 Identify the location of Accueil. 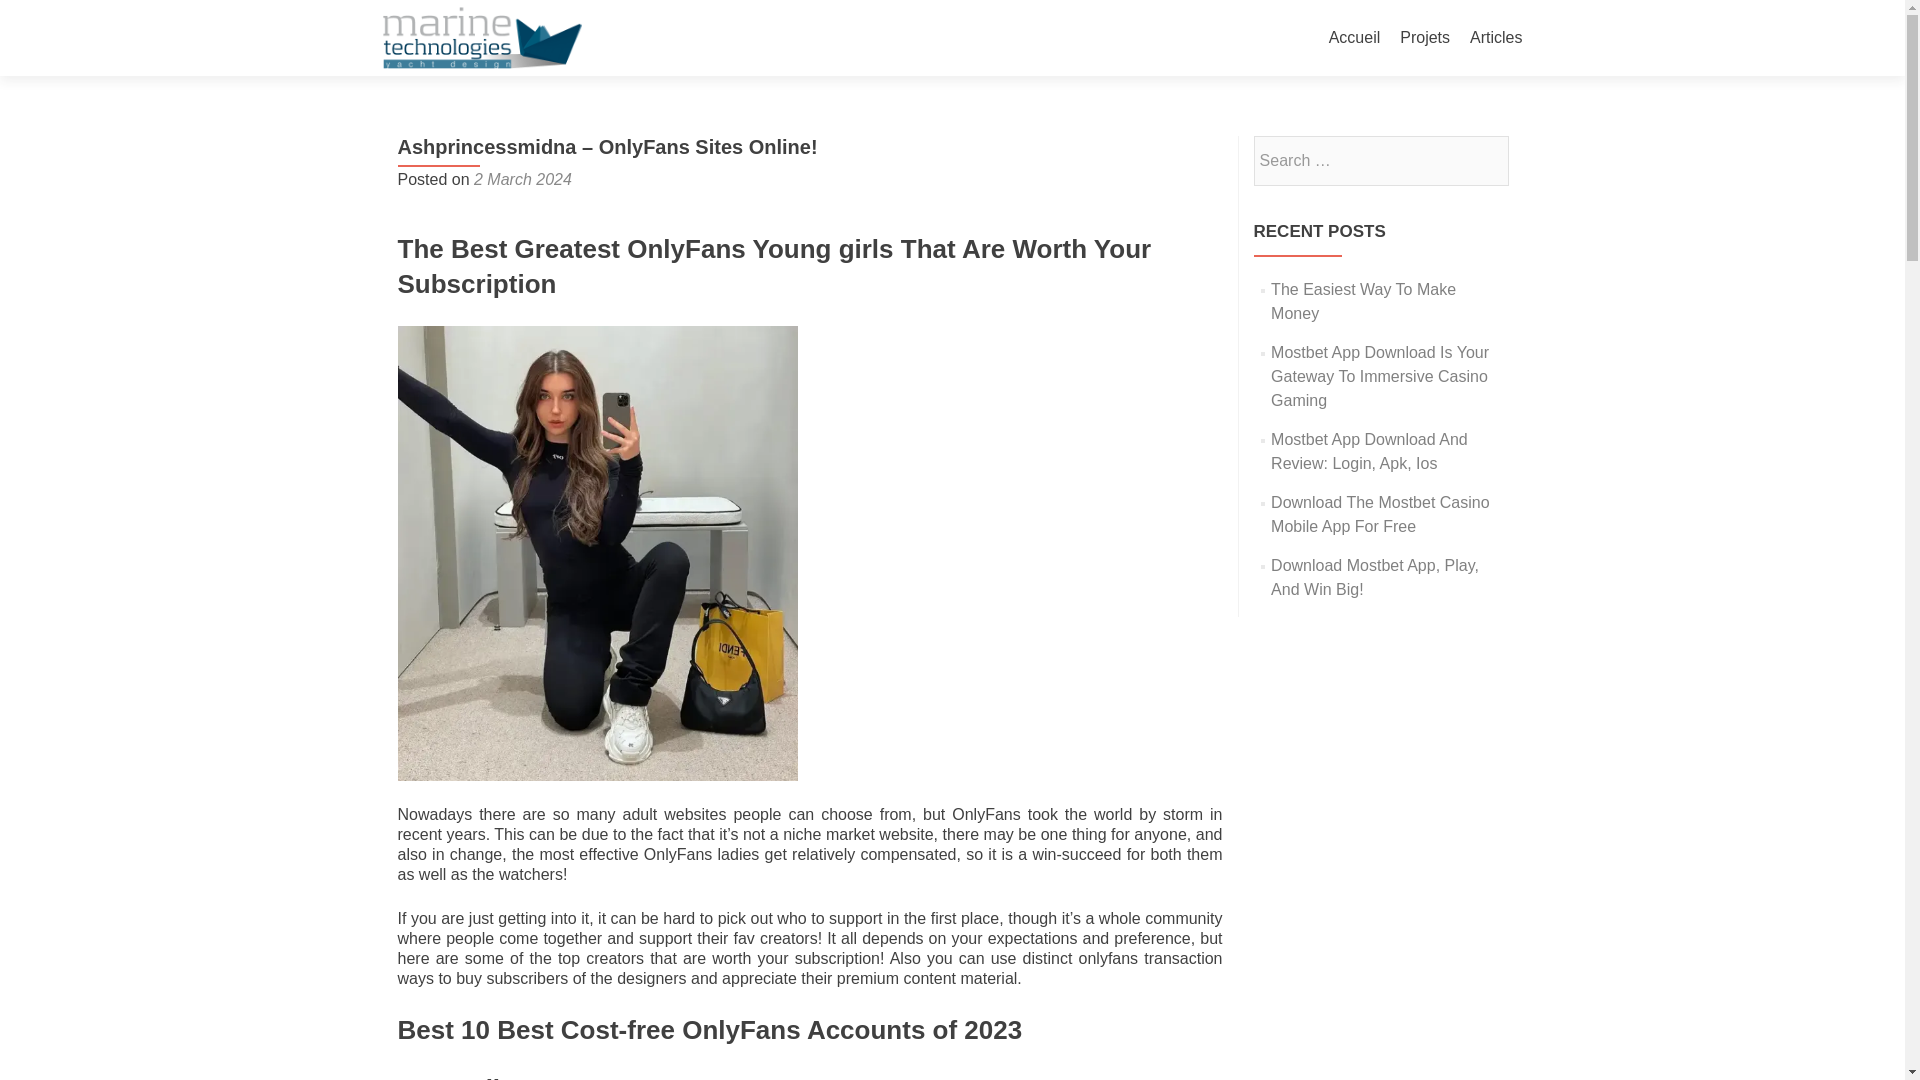
(1354, 38).